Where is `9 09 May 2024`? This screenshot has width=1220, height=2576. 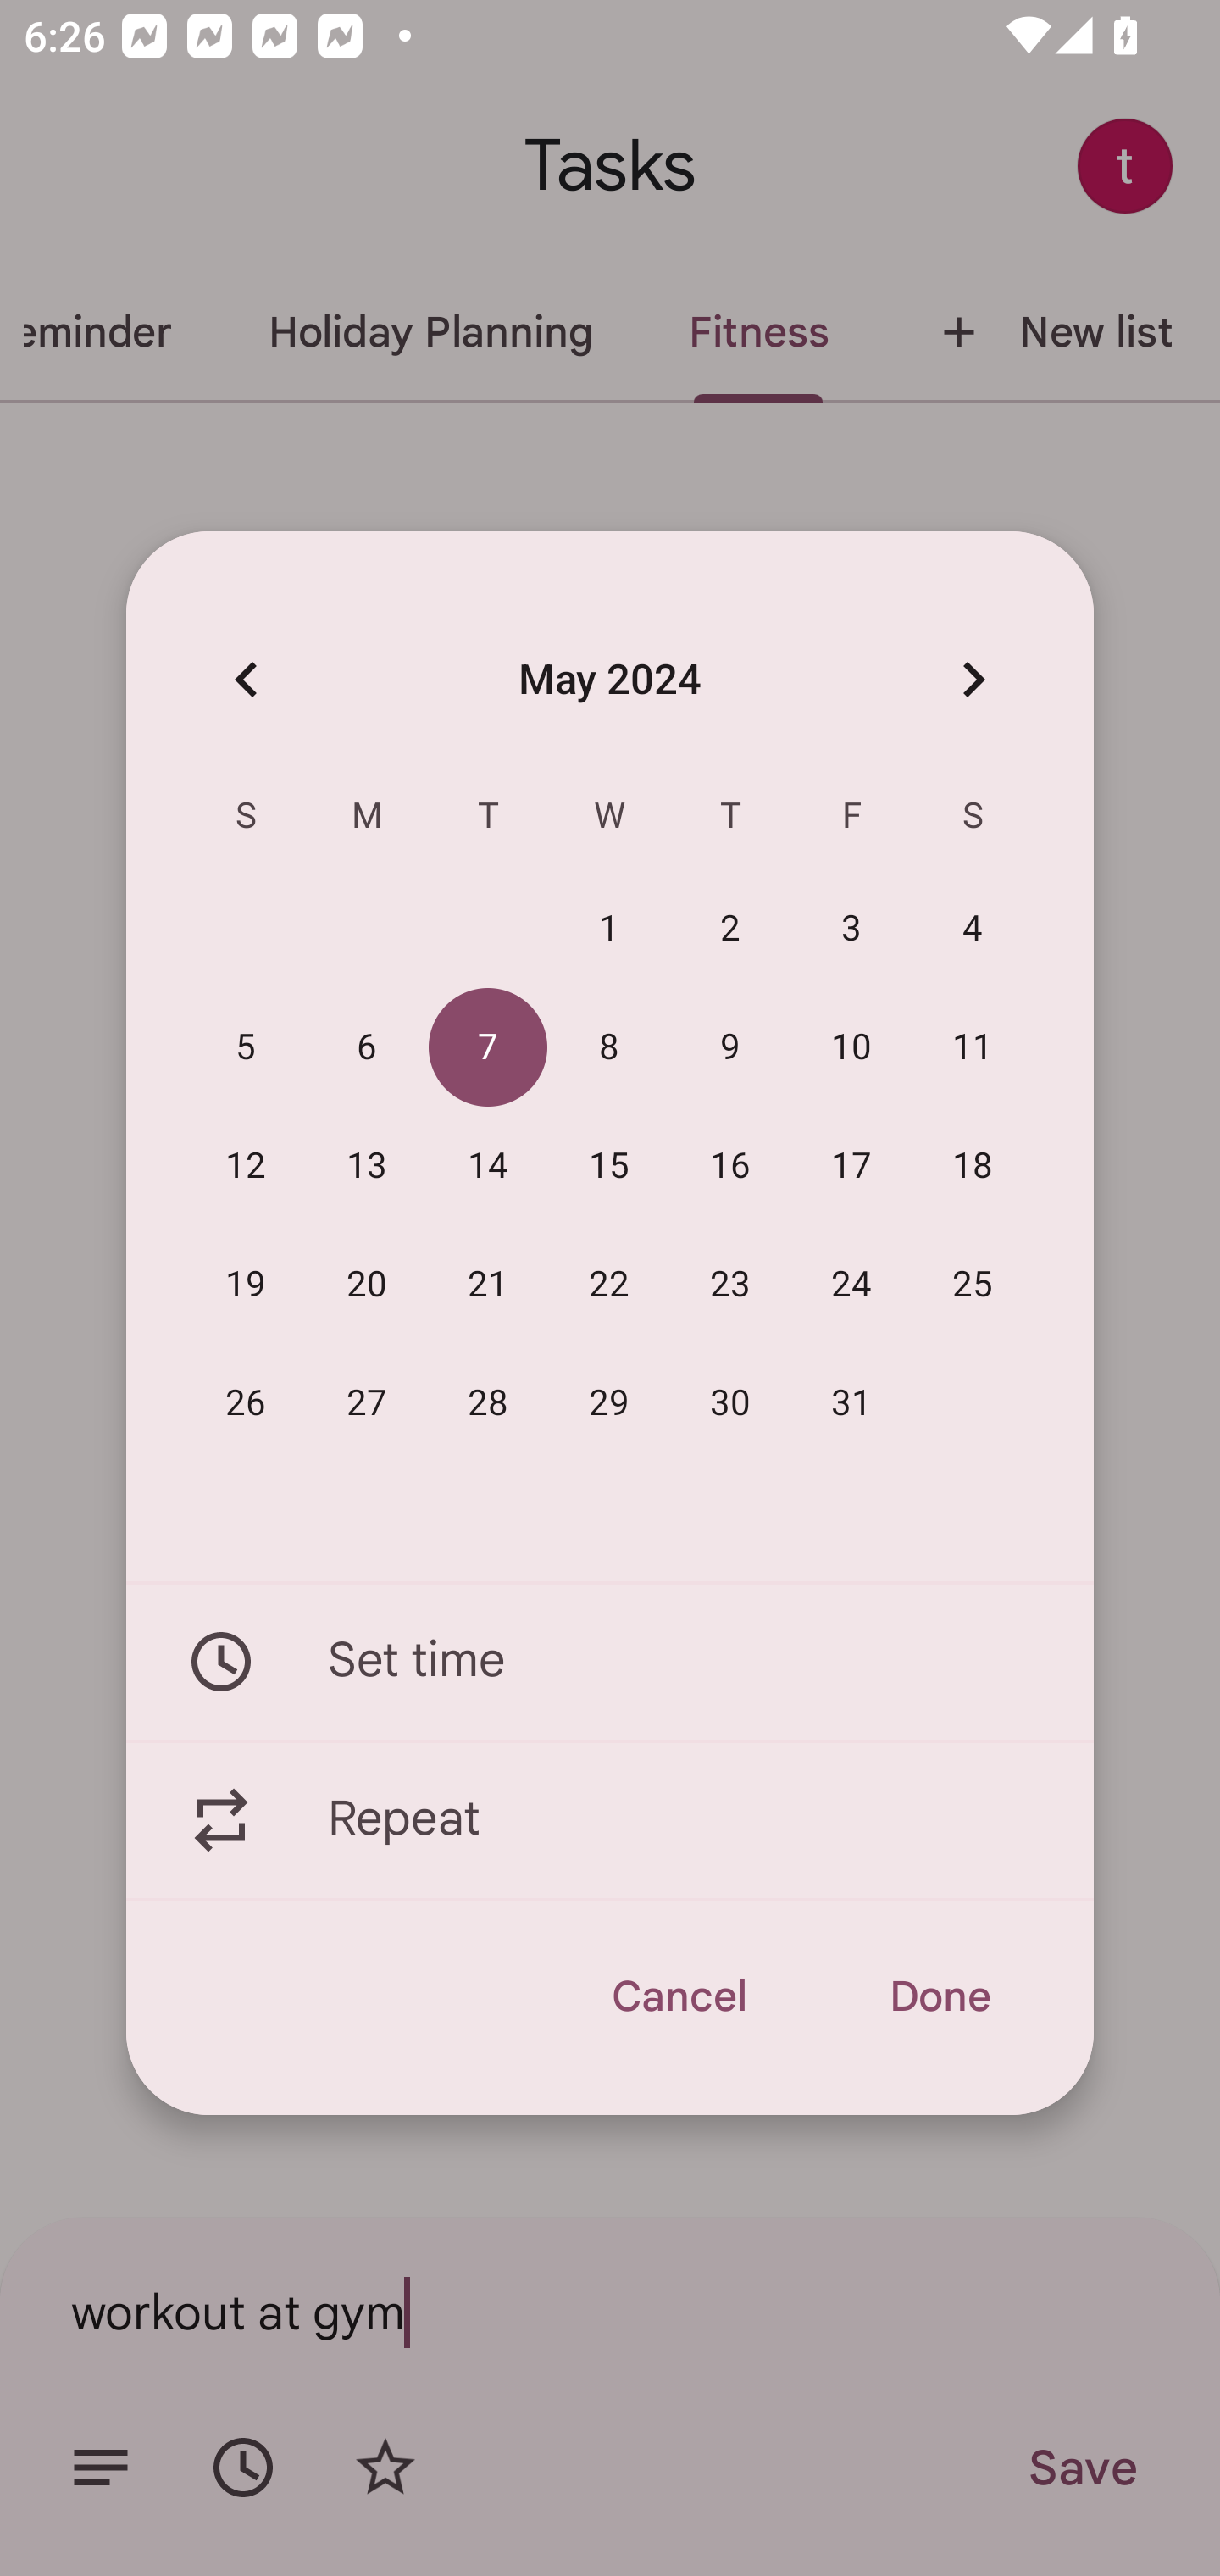 9 09 May 2024 is located at coordinates (730, 1048).